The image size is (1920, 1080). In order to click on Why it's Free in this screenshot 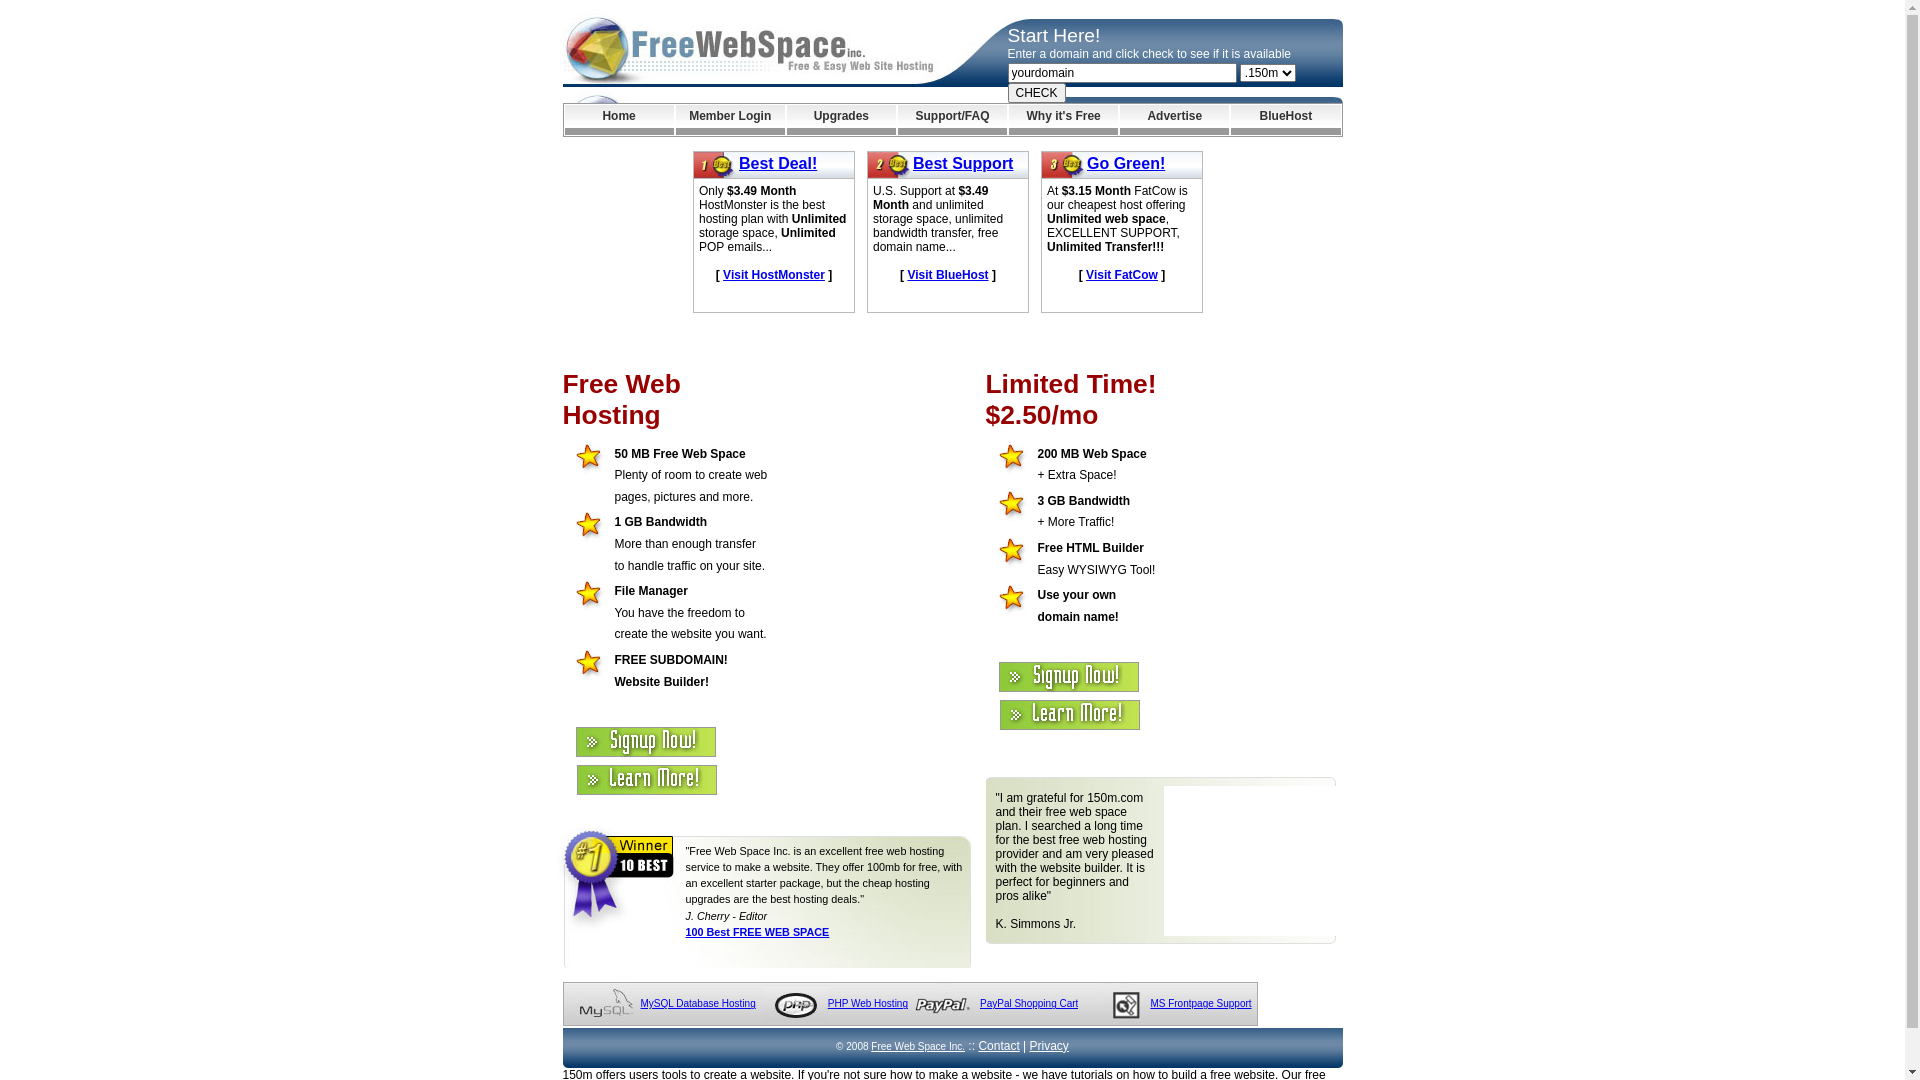, I will do `click(1064, 120)`.